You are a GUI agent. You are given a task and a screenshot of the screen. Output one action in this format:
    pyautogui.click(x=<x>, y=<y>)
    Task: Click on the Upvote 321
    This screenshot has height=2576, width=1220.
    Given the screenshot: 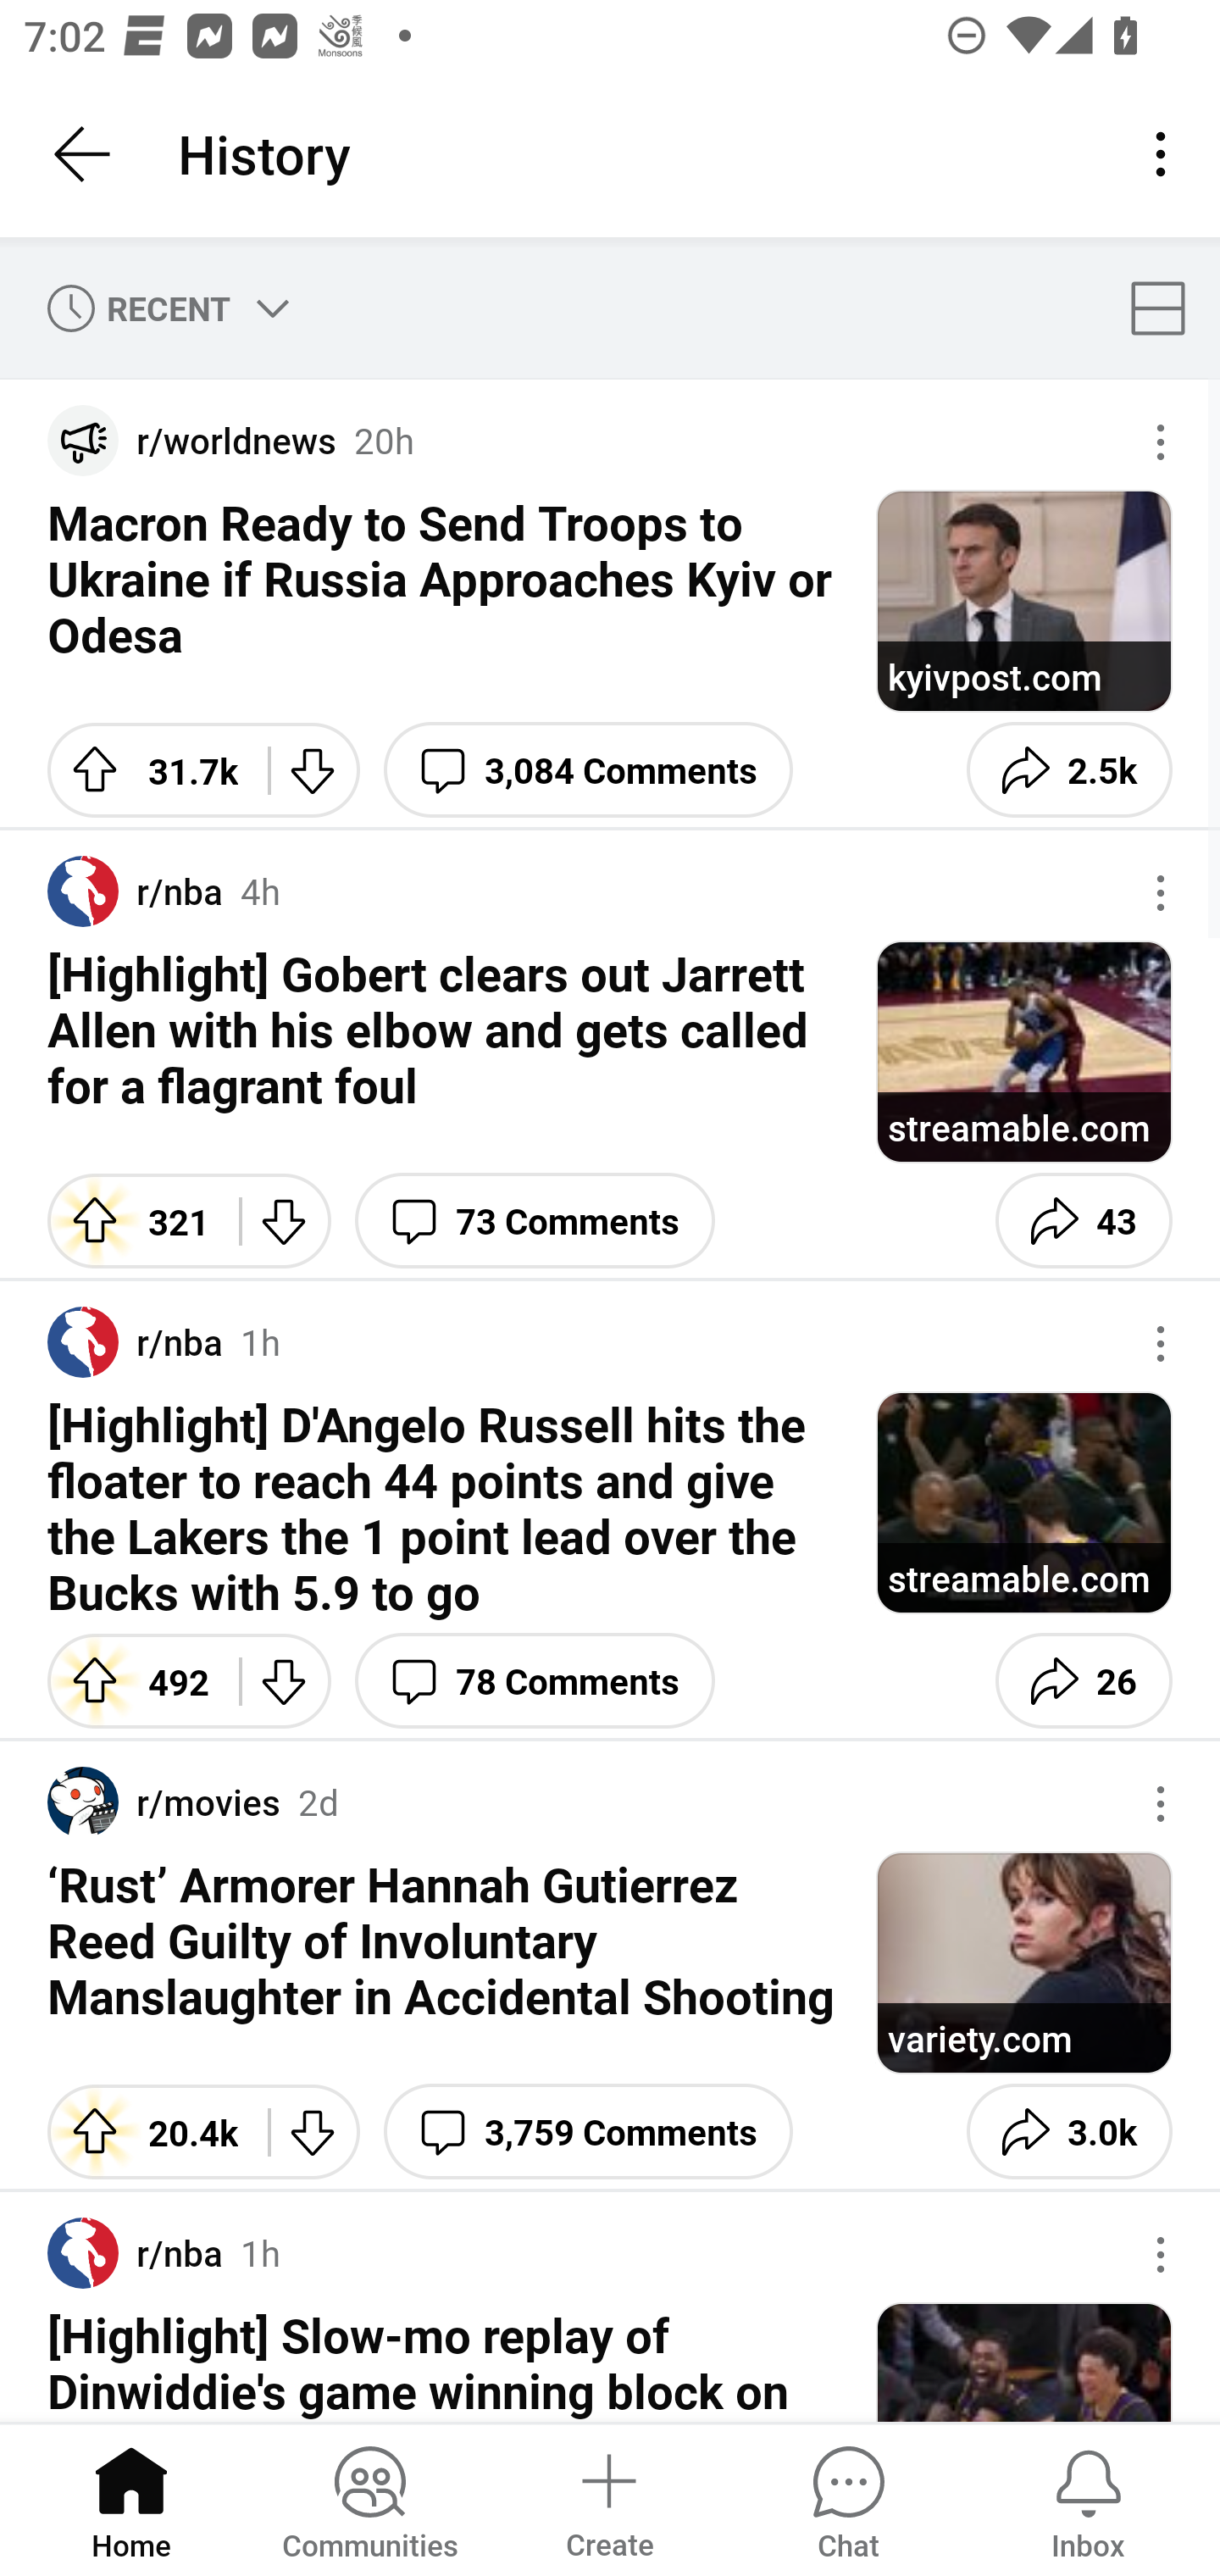 What is the action you would take?
    pyautogui.click(x=131, y=1220)
    